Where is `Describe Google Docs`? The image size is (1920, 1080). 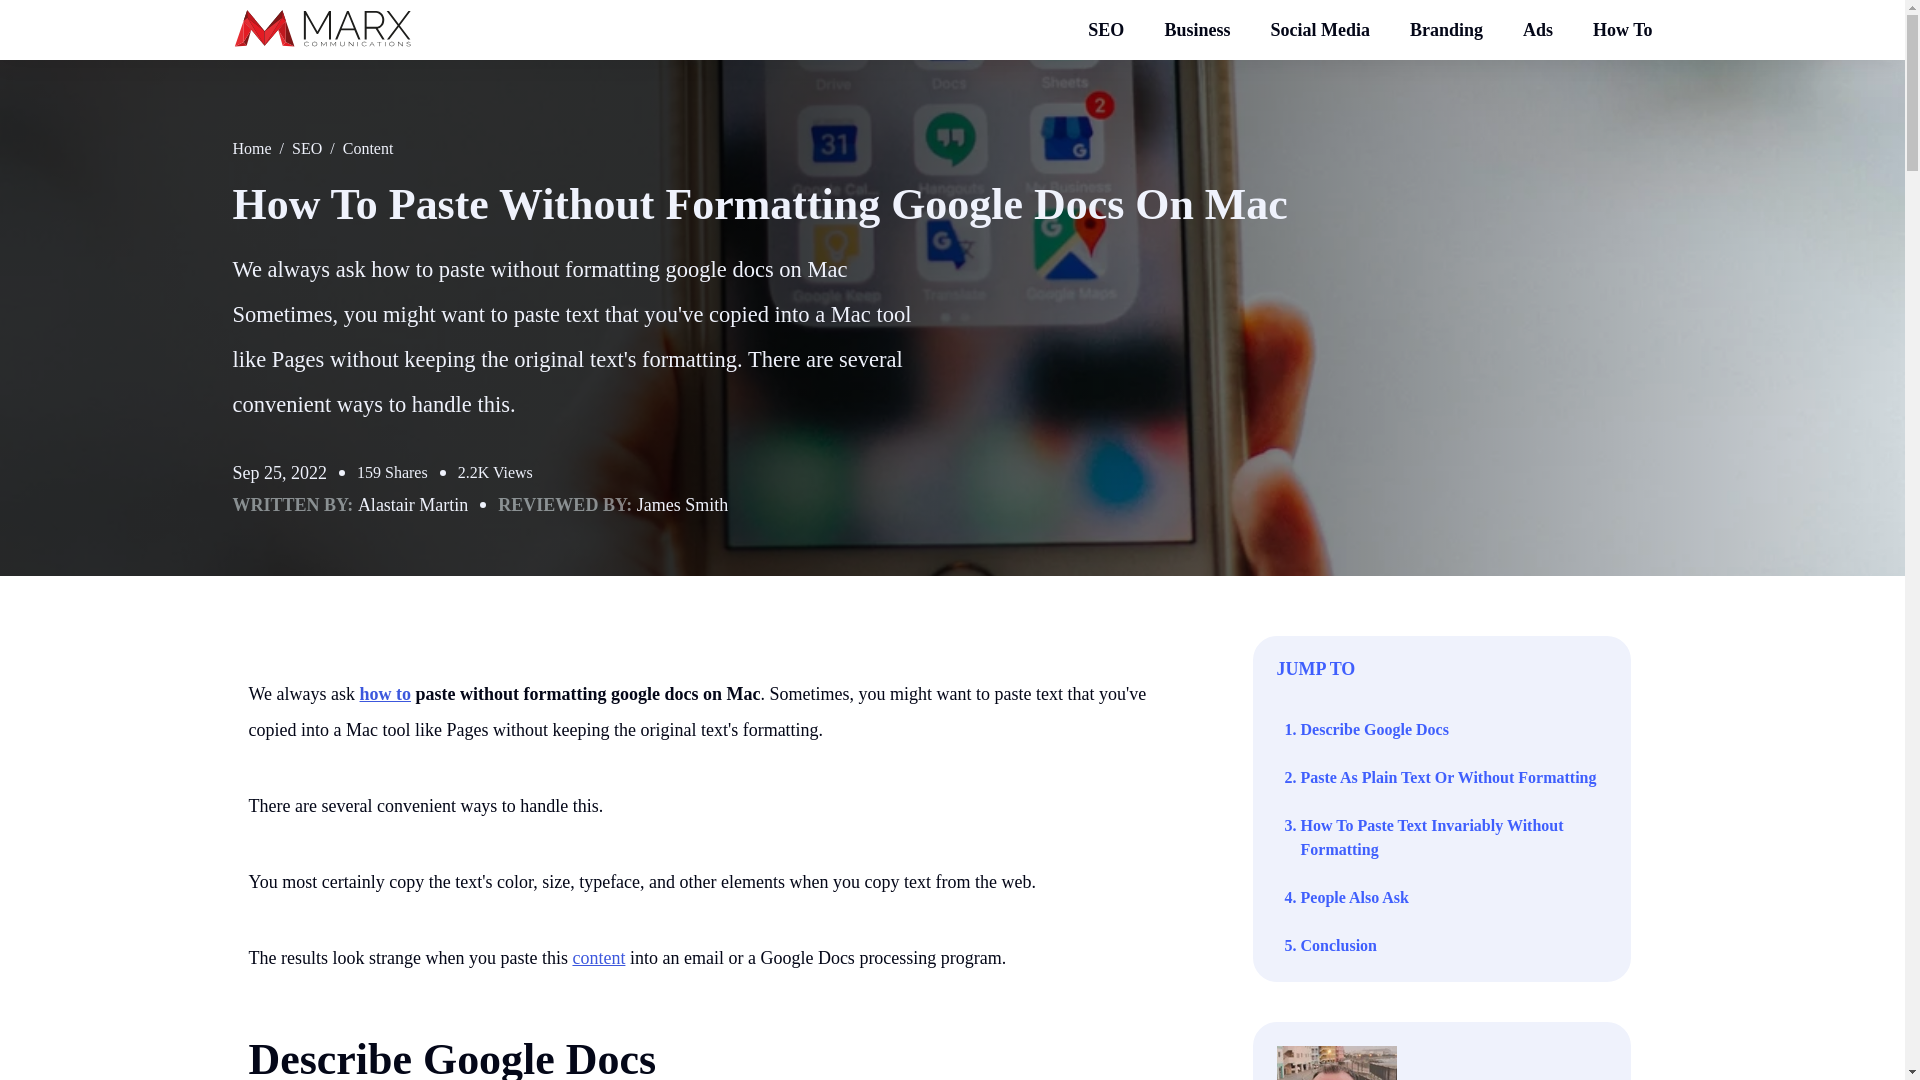 Describe Google Docs is located at coordinates (452, 1057).